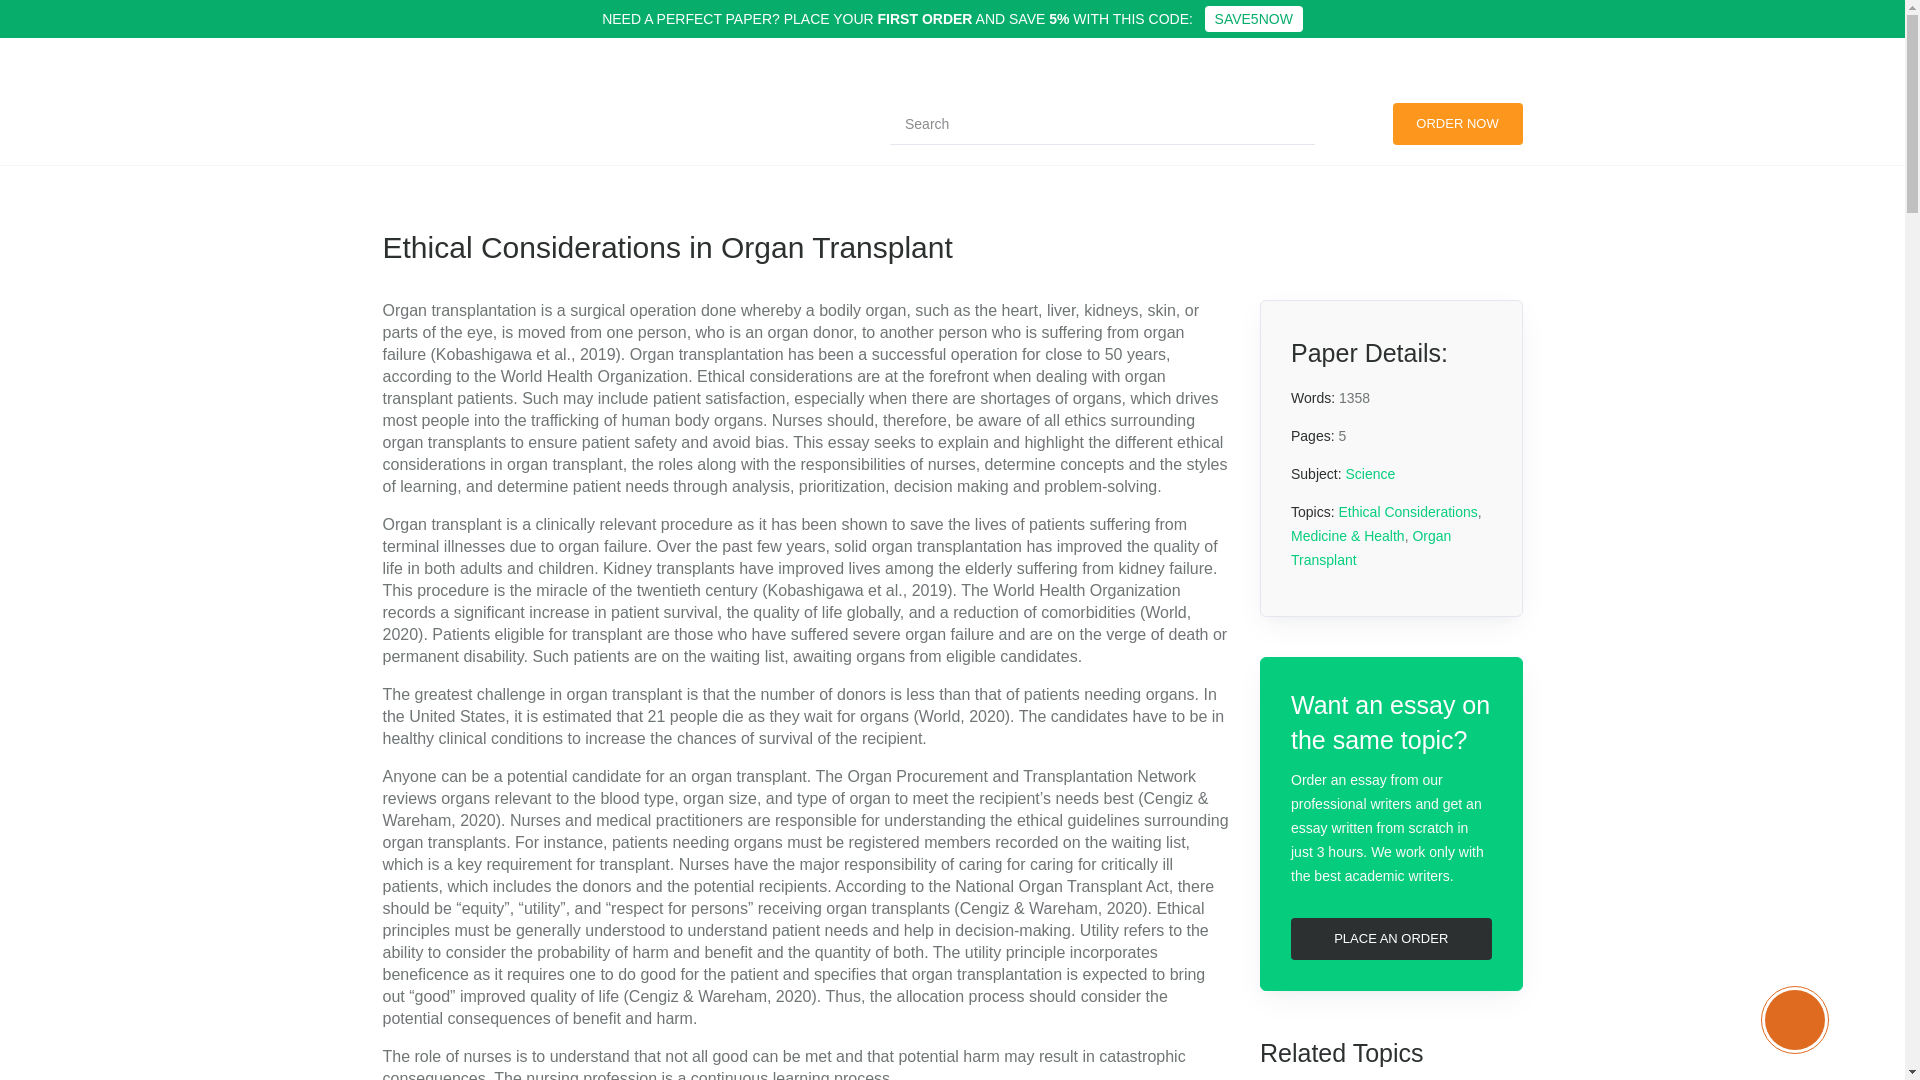  Describe the element at coordinates (1254, 19) in the screenshot. I see `SAVE5NOW` at that location.